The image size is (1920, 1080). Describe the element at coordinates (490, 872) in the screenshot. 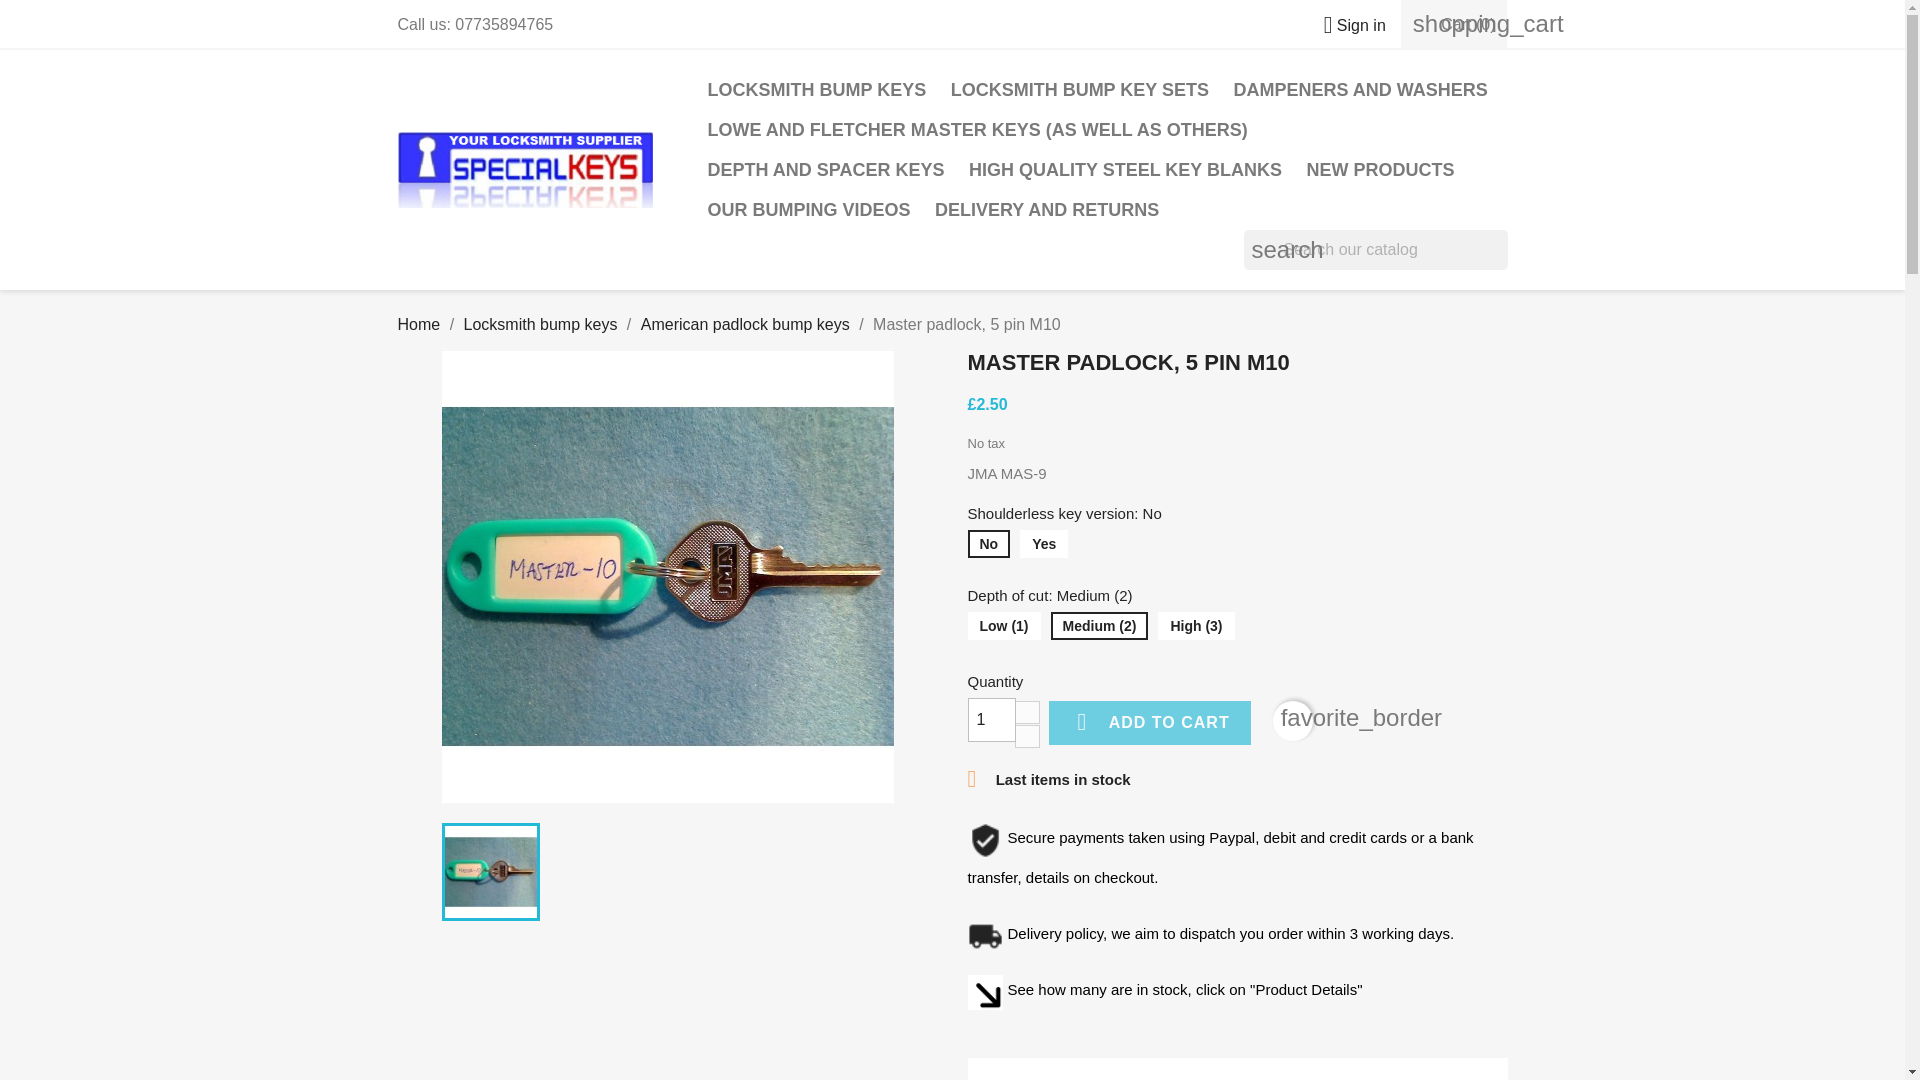

I see `Master padlock, 5 pin M10` at that location.